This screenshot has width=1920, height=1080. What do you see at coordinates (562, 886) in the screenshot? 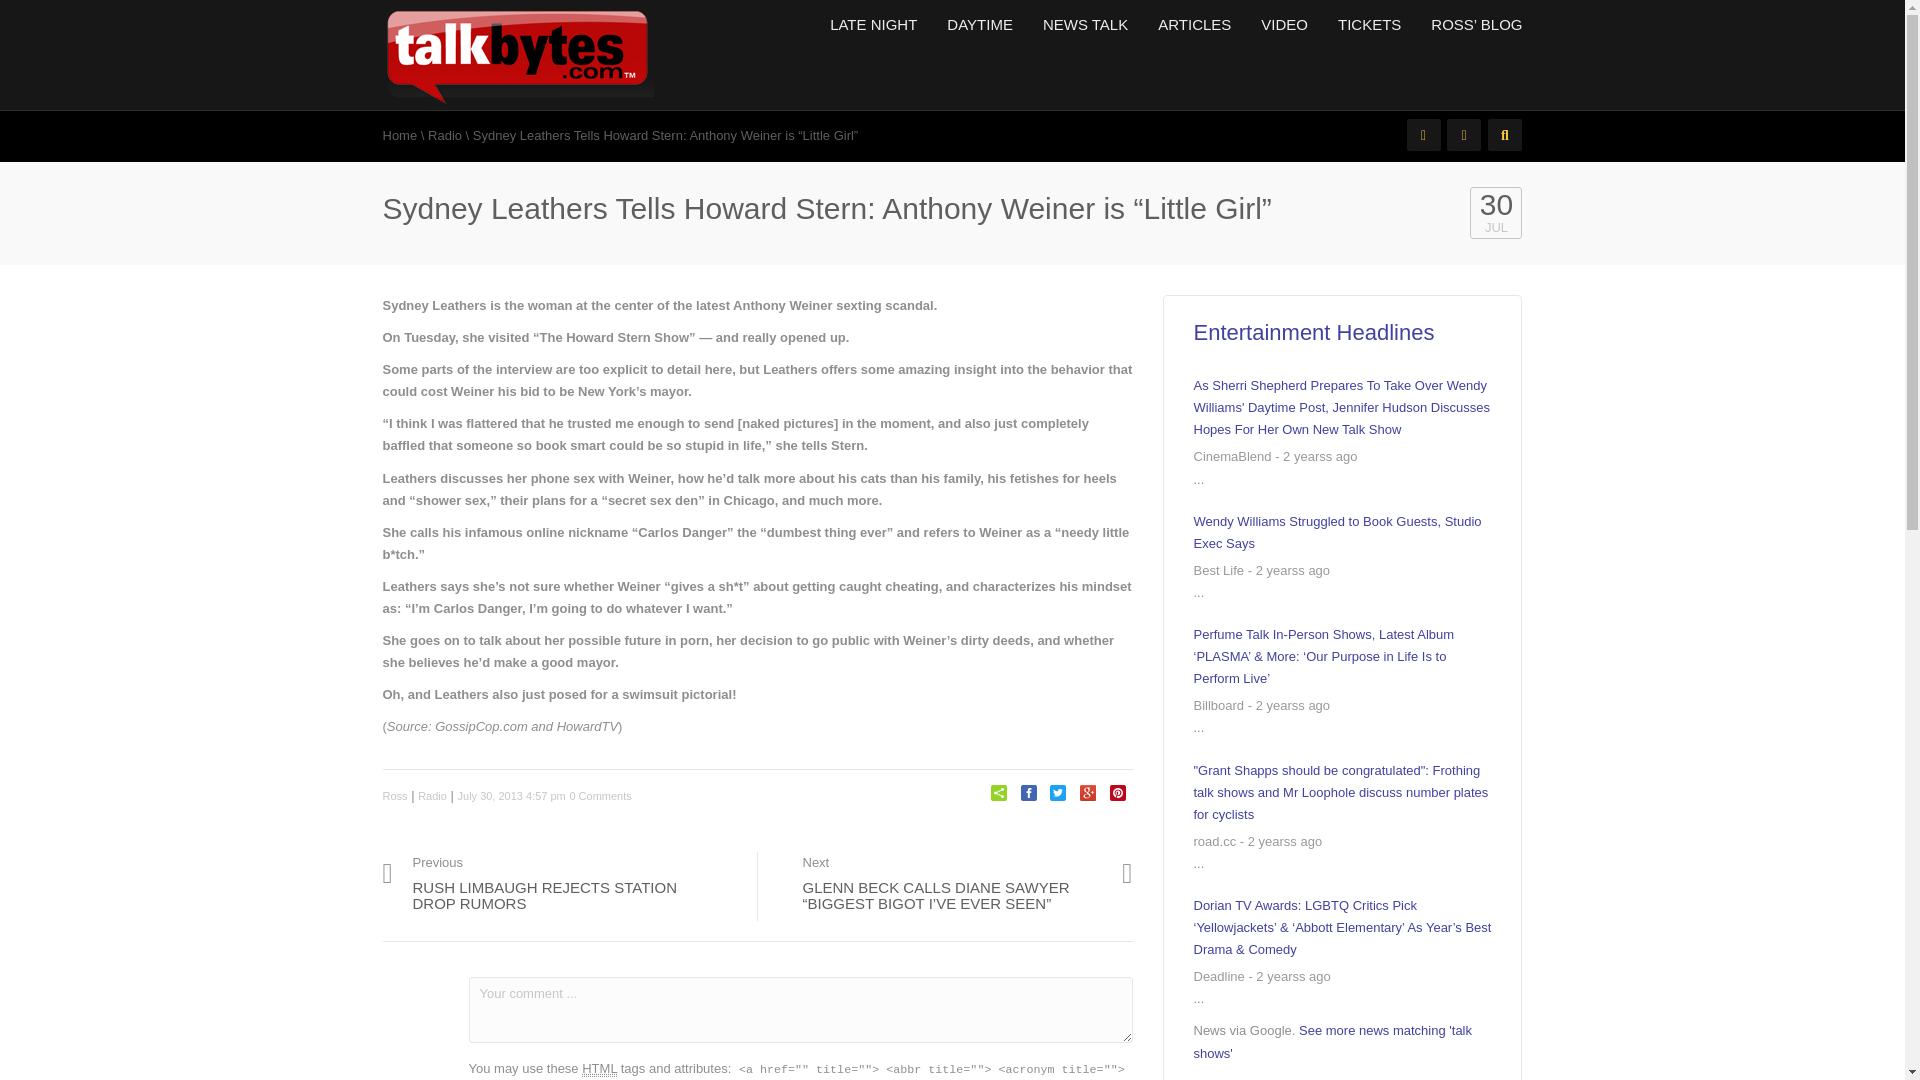
I see `VIDEO` at bounding box center [562, 886].